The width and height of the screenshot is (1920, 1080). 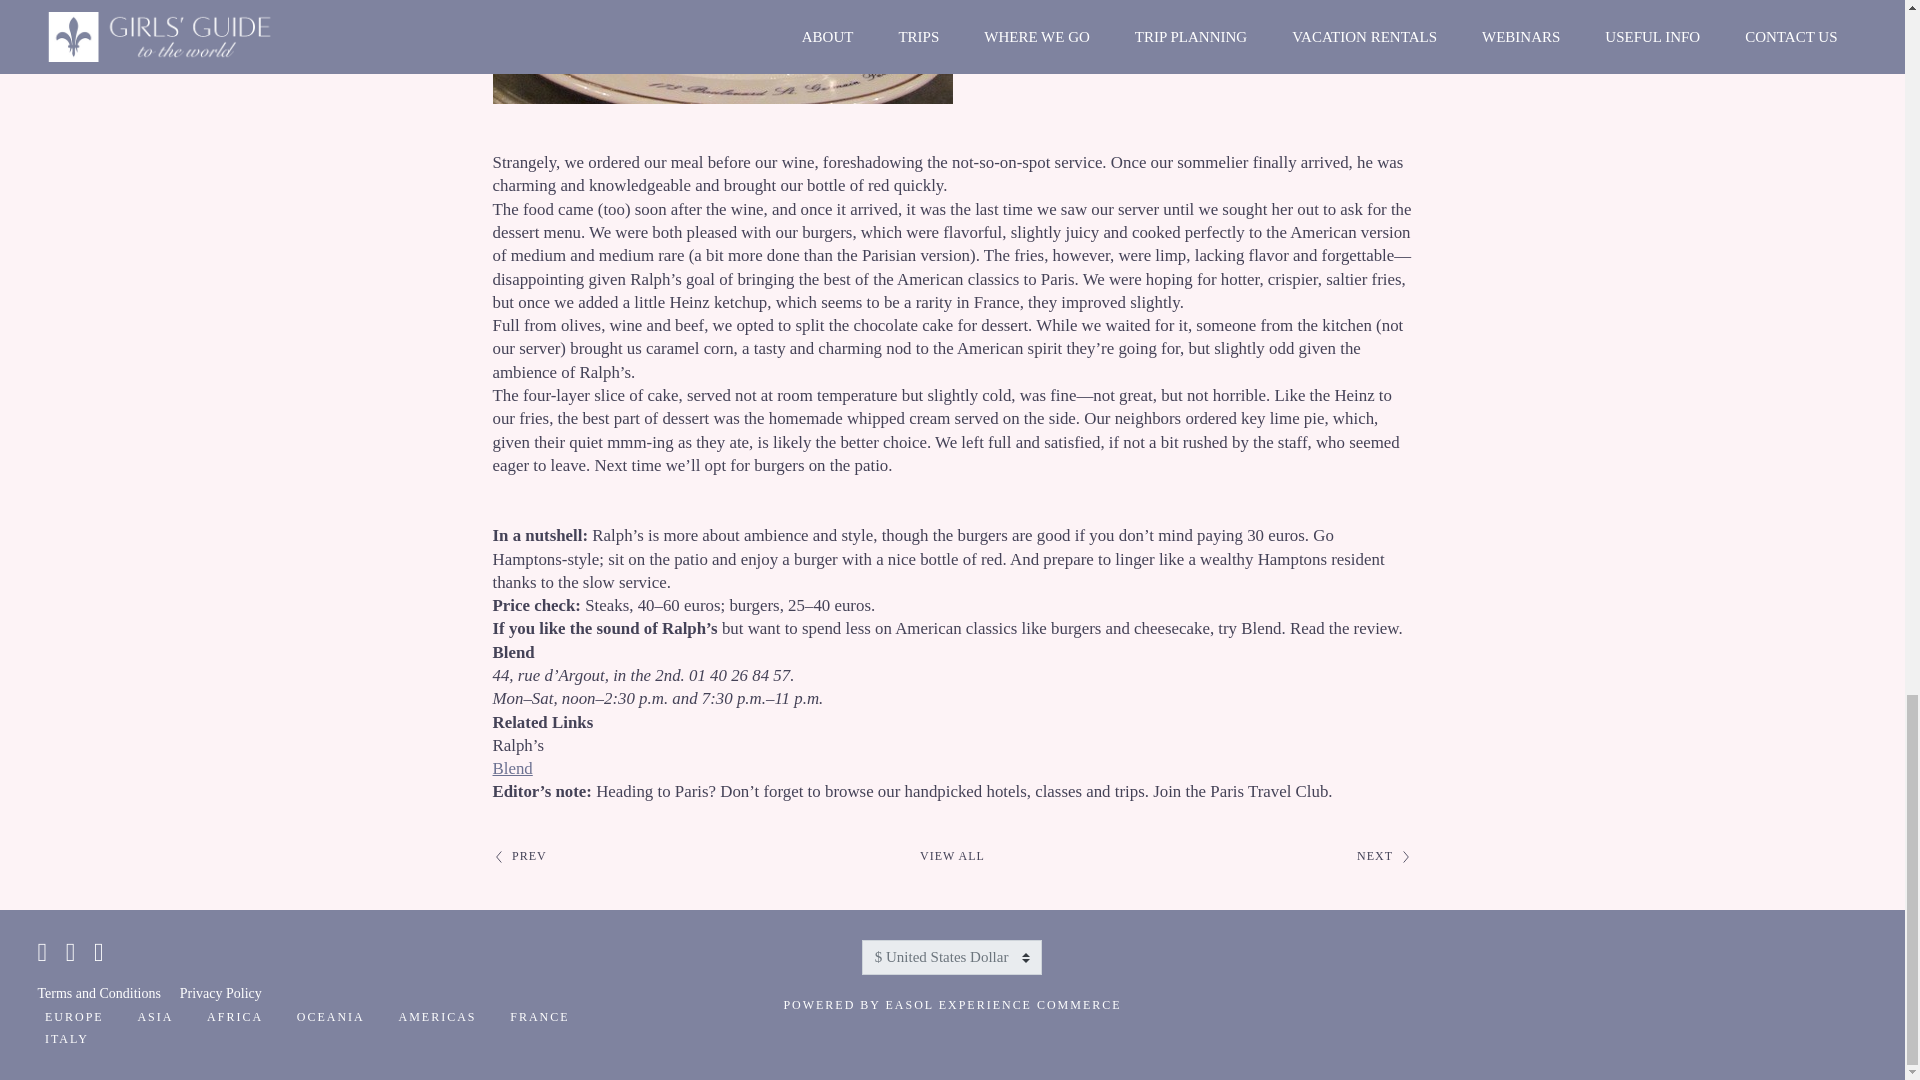 What do you see at coordinates (952, 1006) in the screenshot?
I see `POWERED BY EASOL EXPERIENCE COMMERCE` at bounding box center [952, 1006].